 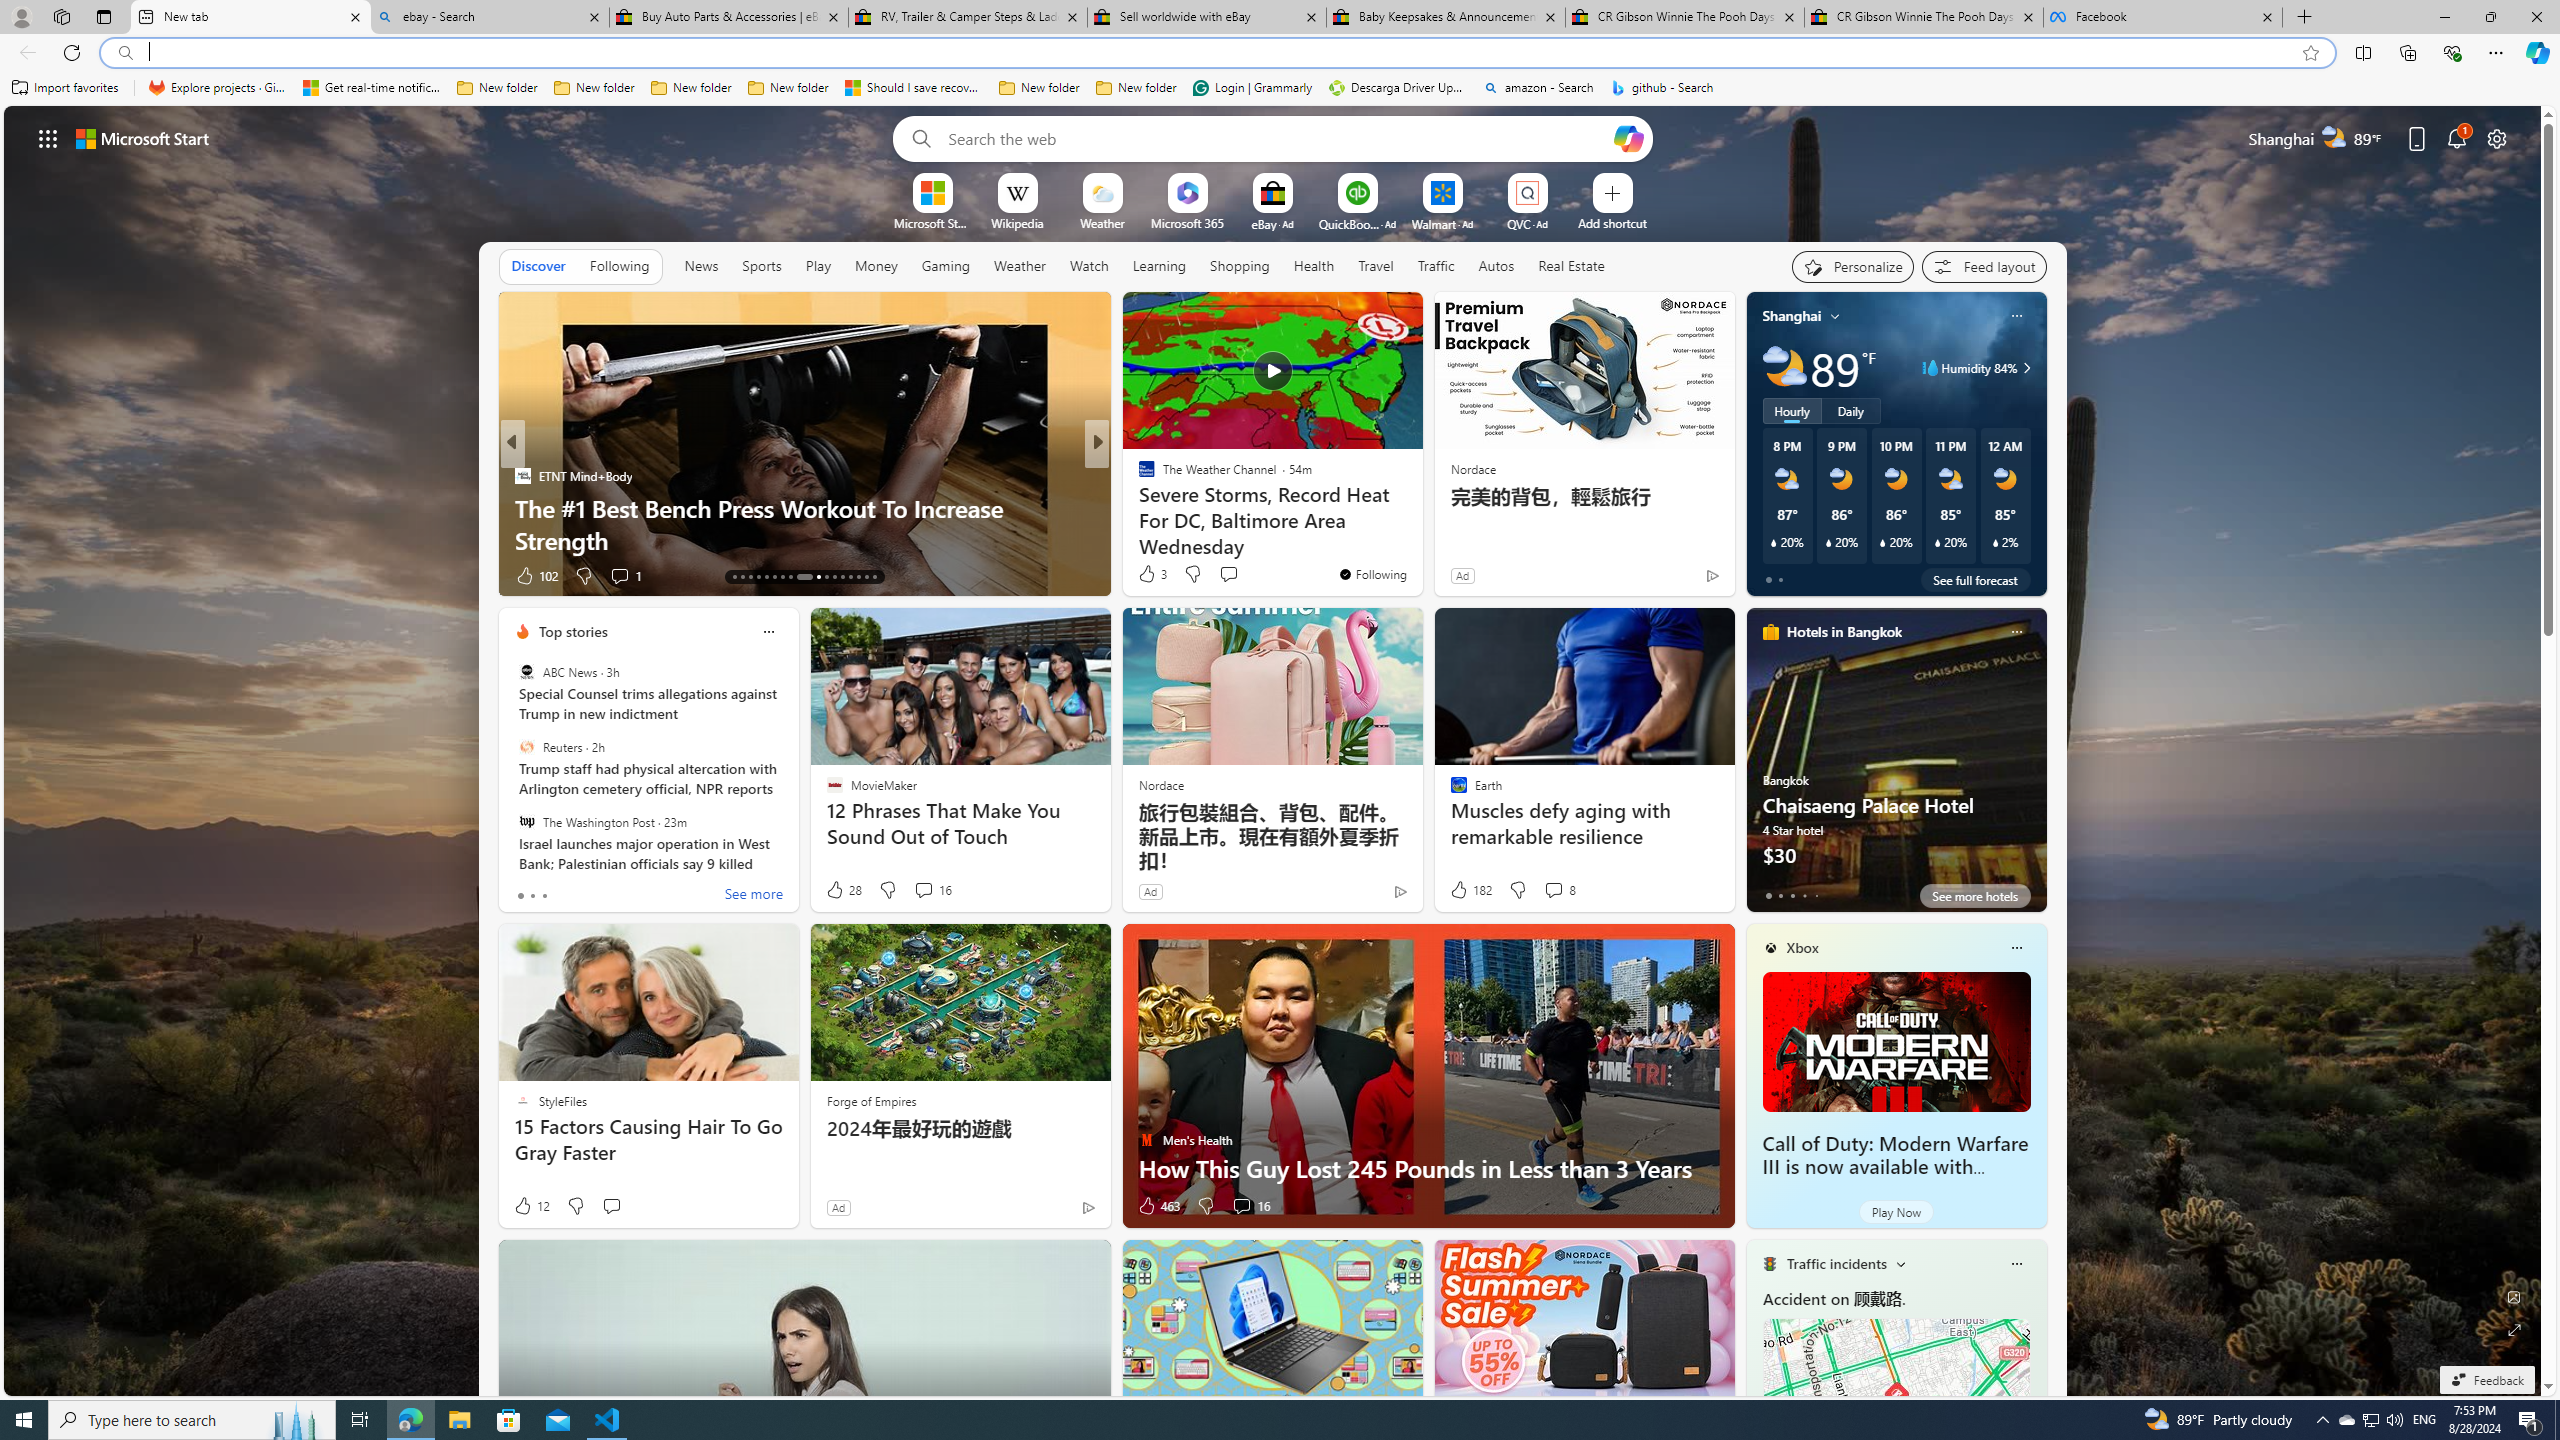 I want to click on AutomationID: tab-23, so click(x=826, y=577).